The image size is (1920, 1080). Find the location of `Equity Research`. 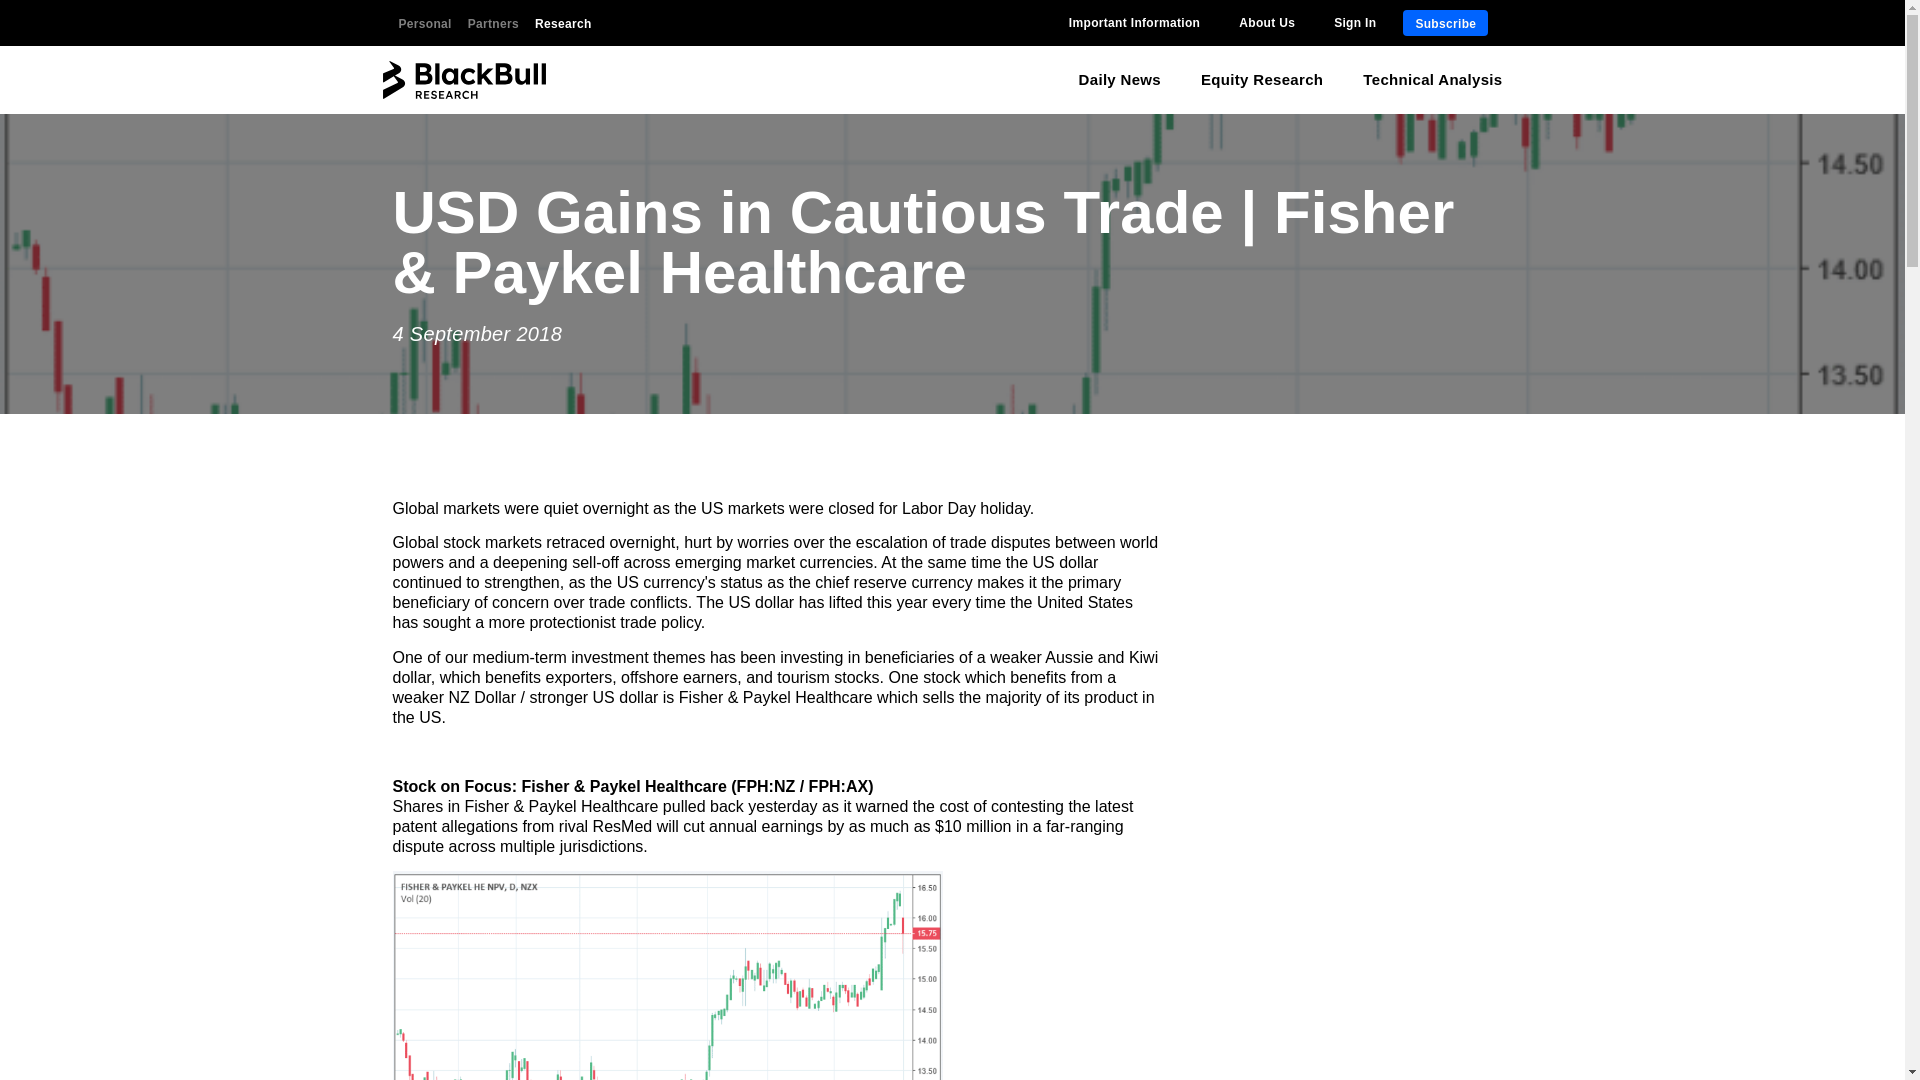

Equity Research is located at coordinates (1261, 80).